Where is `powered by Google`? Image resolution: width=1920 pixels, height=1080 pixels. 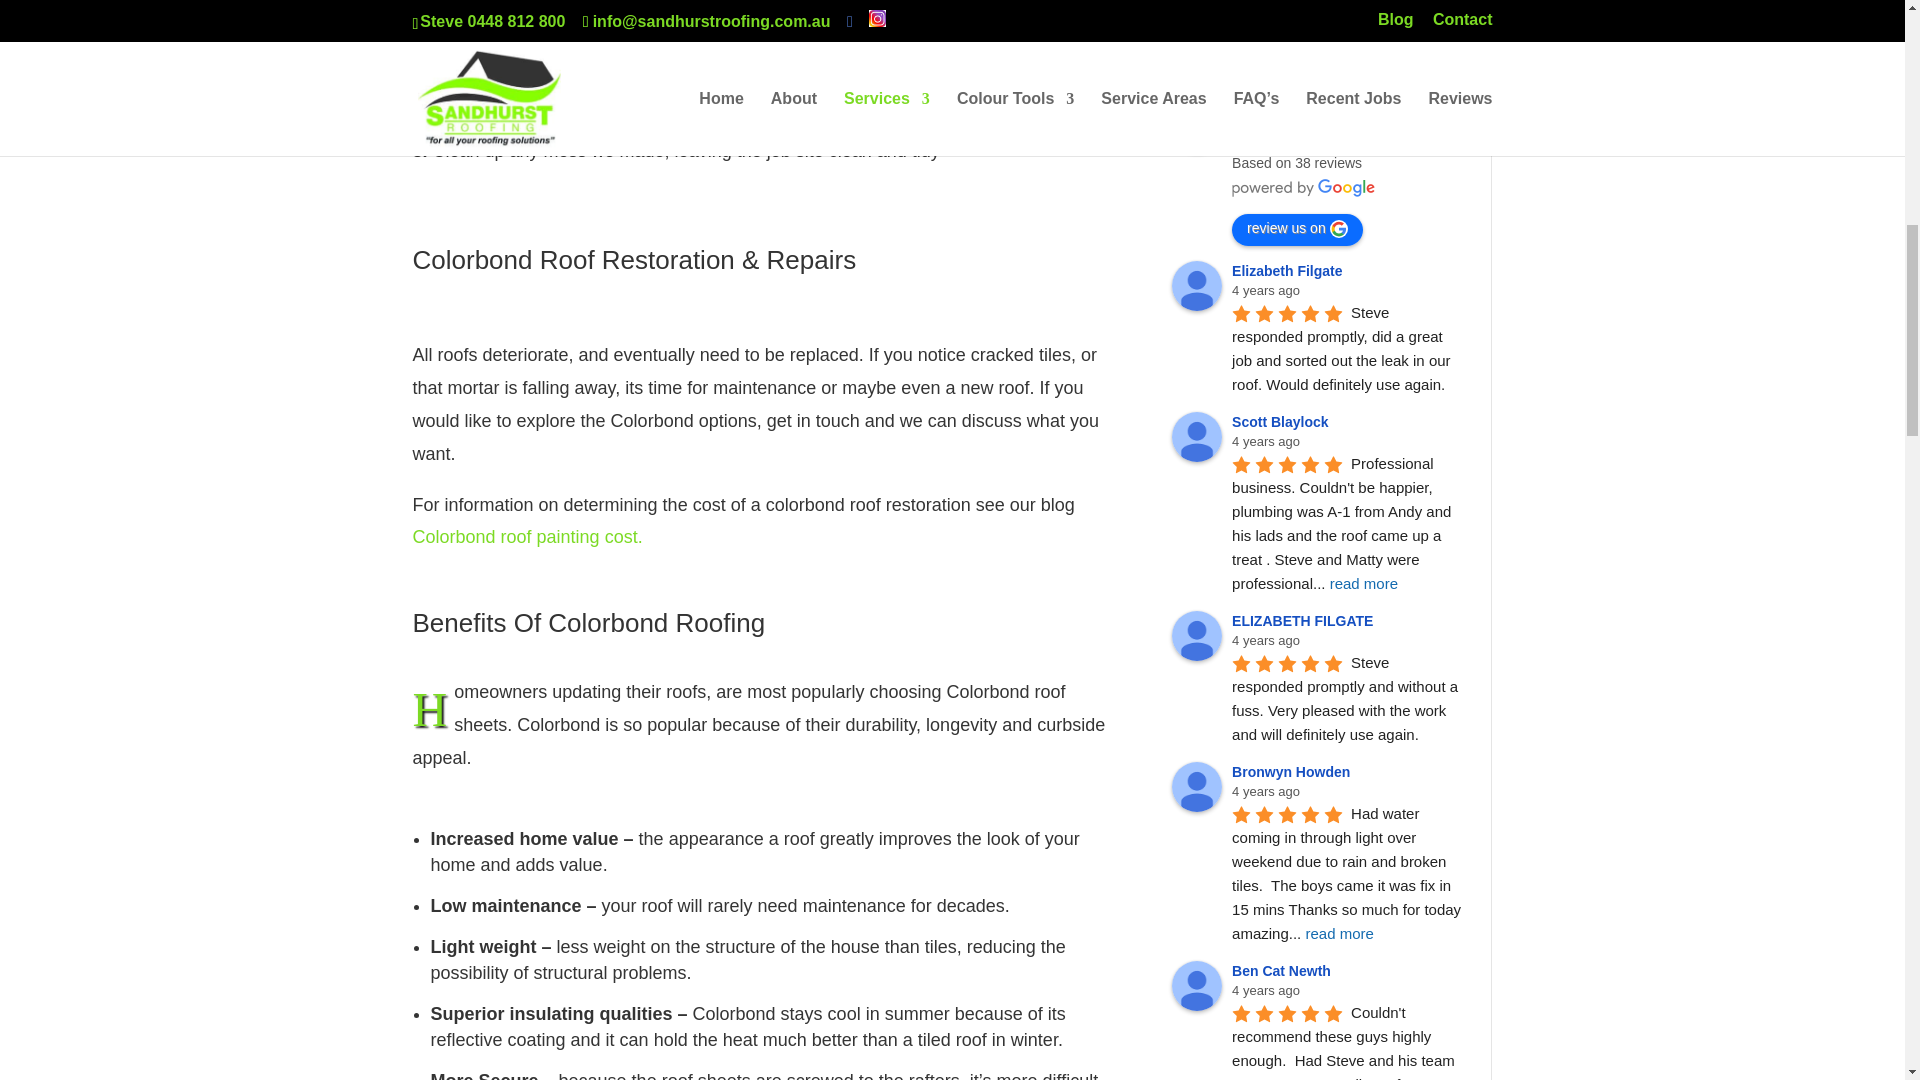
powered by Google is located at coordinates (1304, 188).